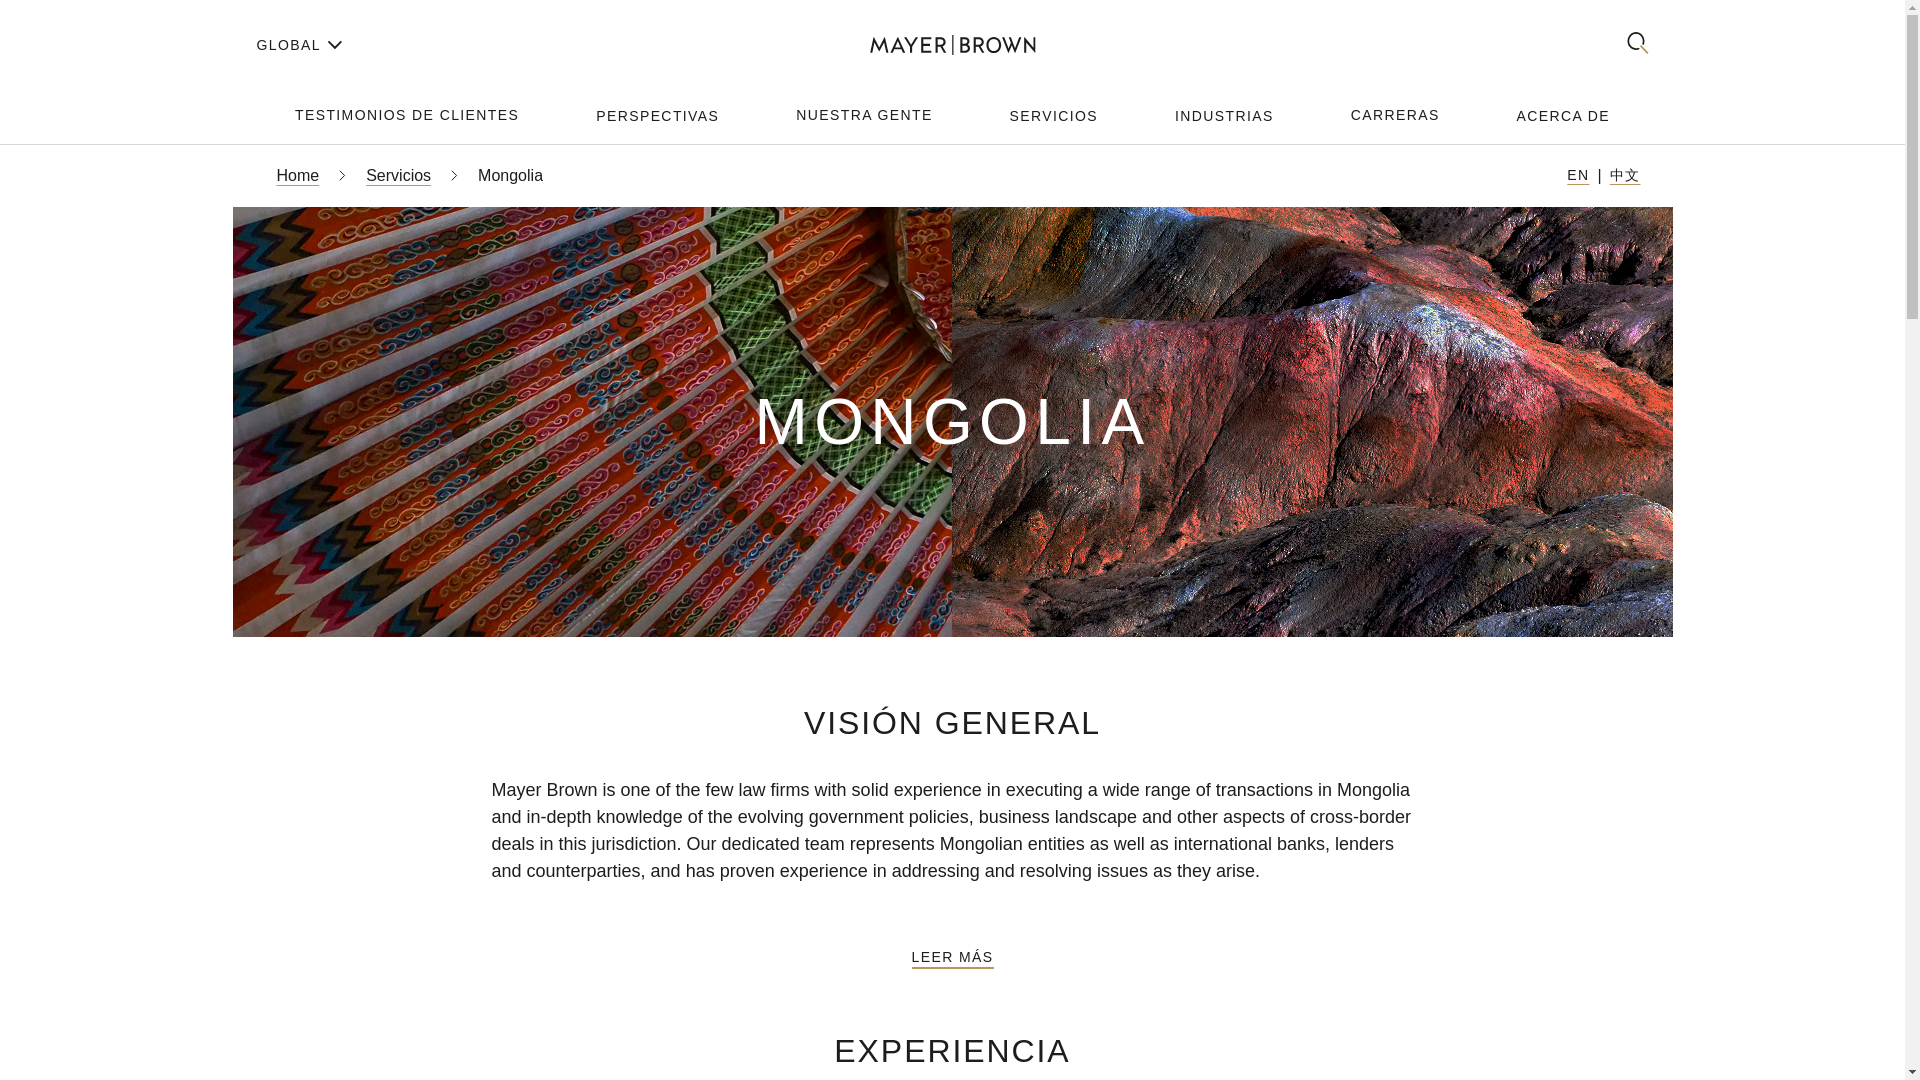  Describe the element at coordinates (296, 45) in the screenshot. I see `GLOBAL` at that location.